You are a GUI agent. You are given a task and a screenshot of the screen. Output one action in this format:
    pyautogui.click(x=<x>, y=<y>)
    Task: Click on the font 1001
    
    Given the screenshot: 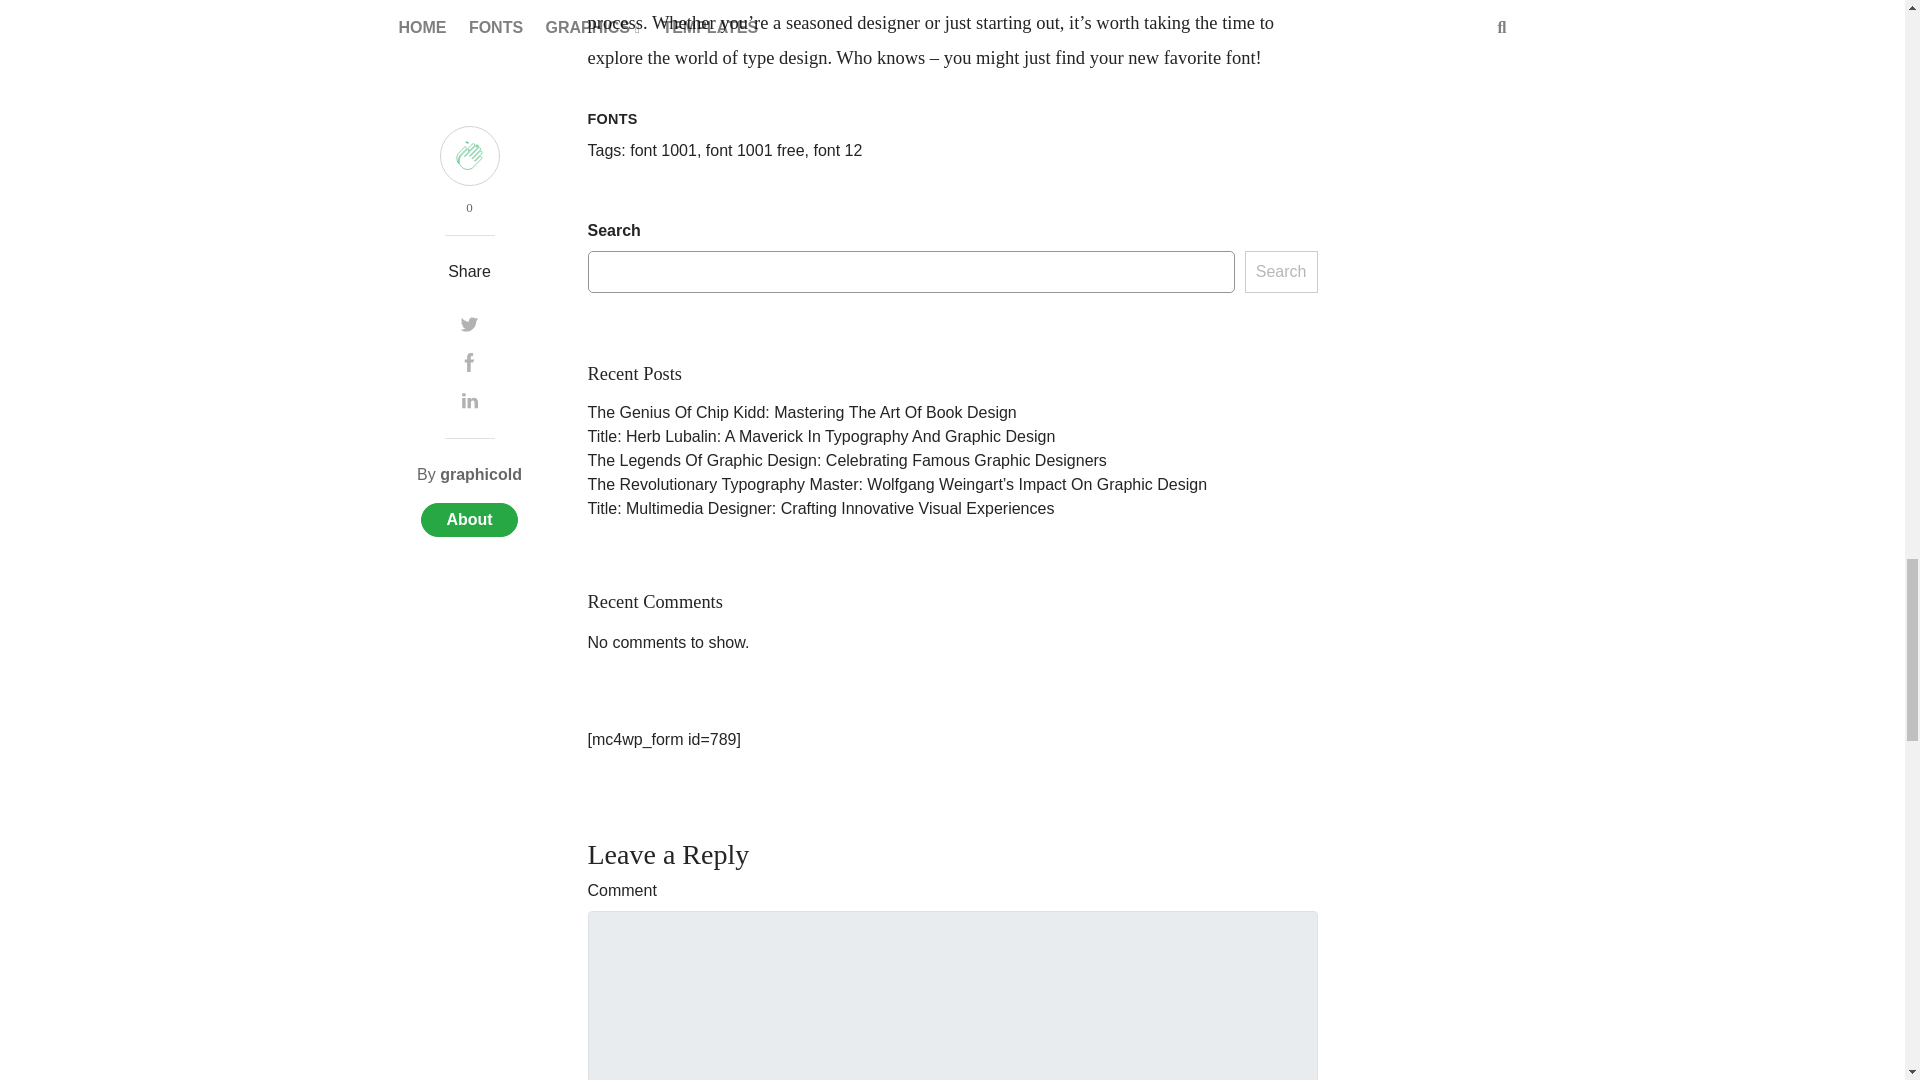 What is the action you would take?
    pyautogui.click(x=662, y=150)
    